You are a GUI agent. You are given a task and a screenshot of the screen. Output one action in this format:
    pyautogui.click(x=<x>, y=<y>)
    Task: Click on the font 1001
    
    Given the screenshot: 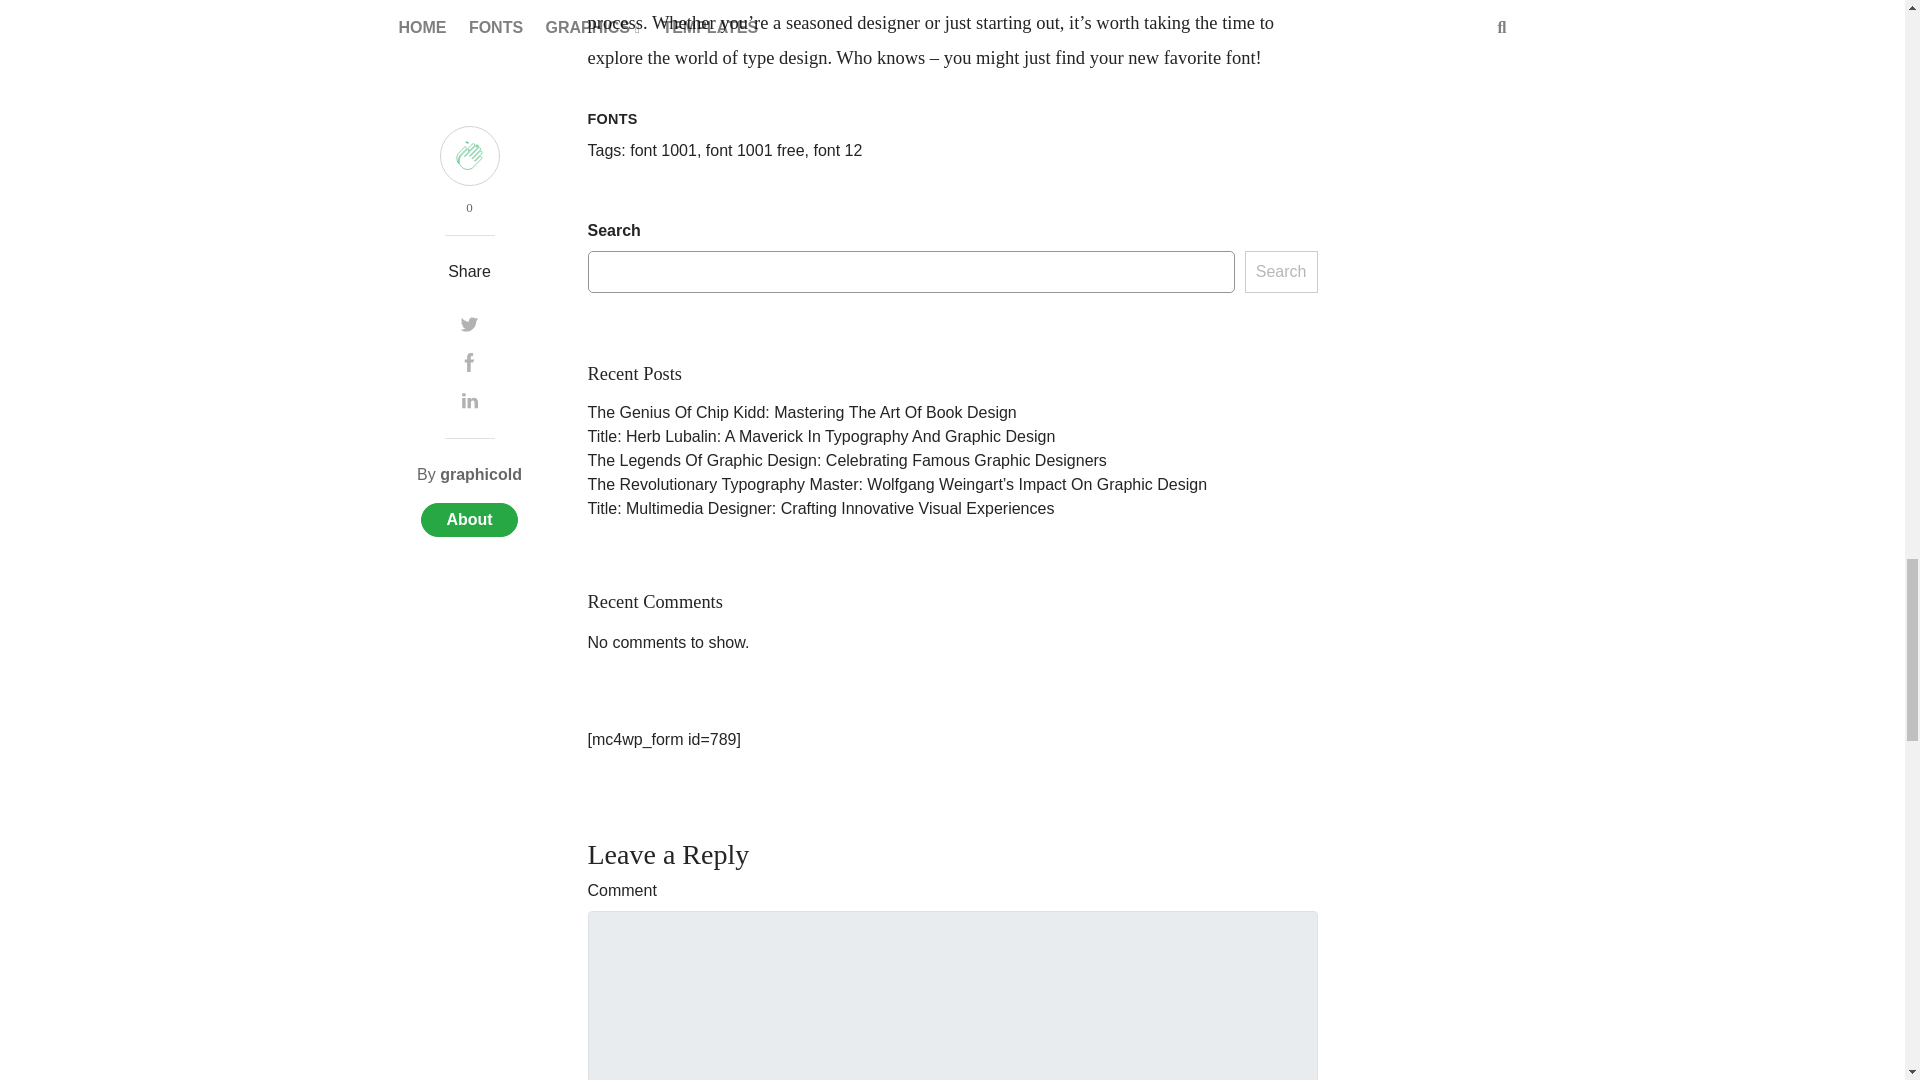 What is the action you would take?
    pyautogui.click(x=662, y=150)
    